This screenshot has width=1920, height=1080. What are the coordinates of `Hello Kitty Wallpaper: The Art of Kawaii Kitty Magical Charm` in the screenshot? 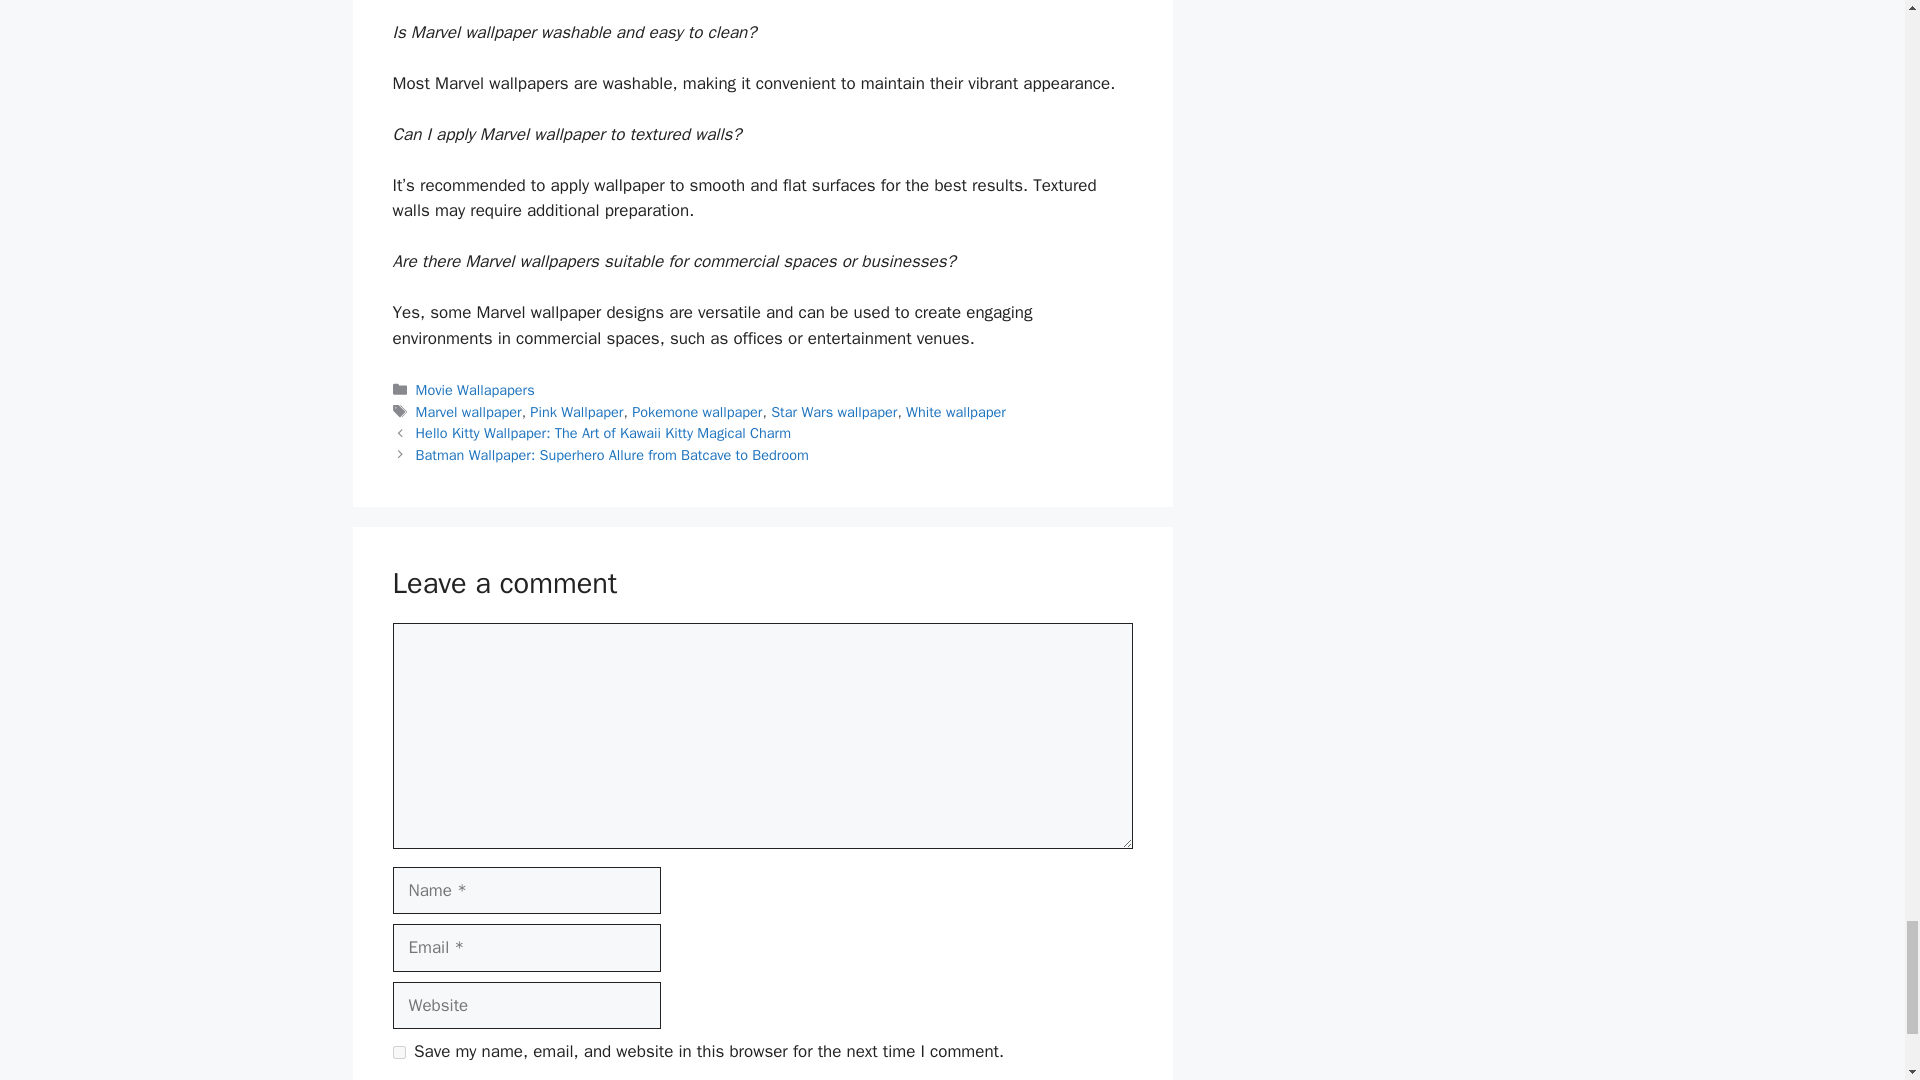 It's located at (604, 432).